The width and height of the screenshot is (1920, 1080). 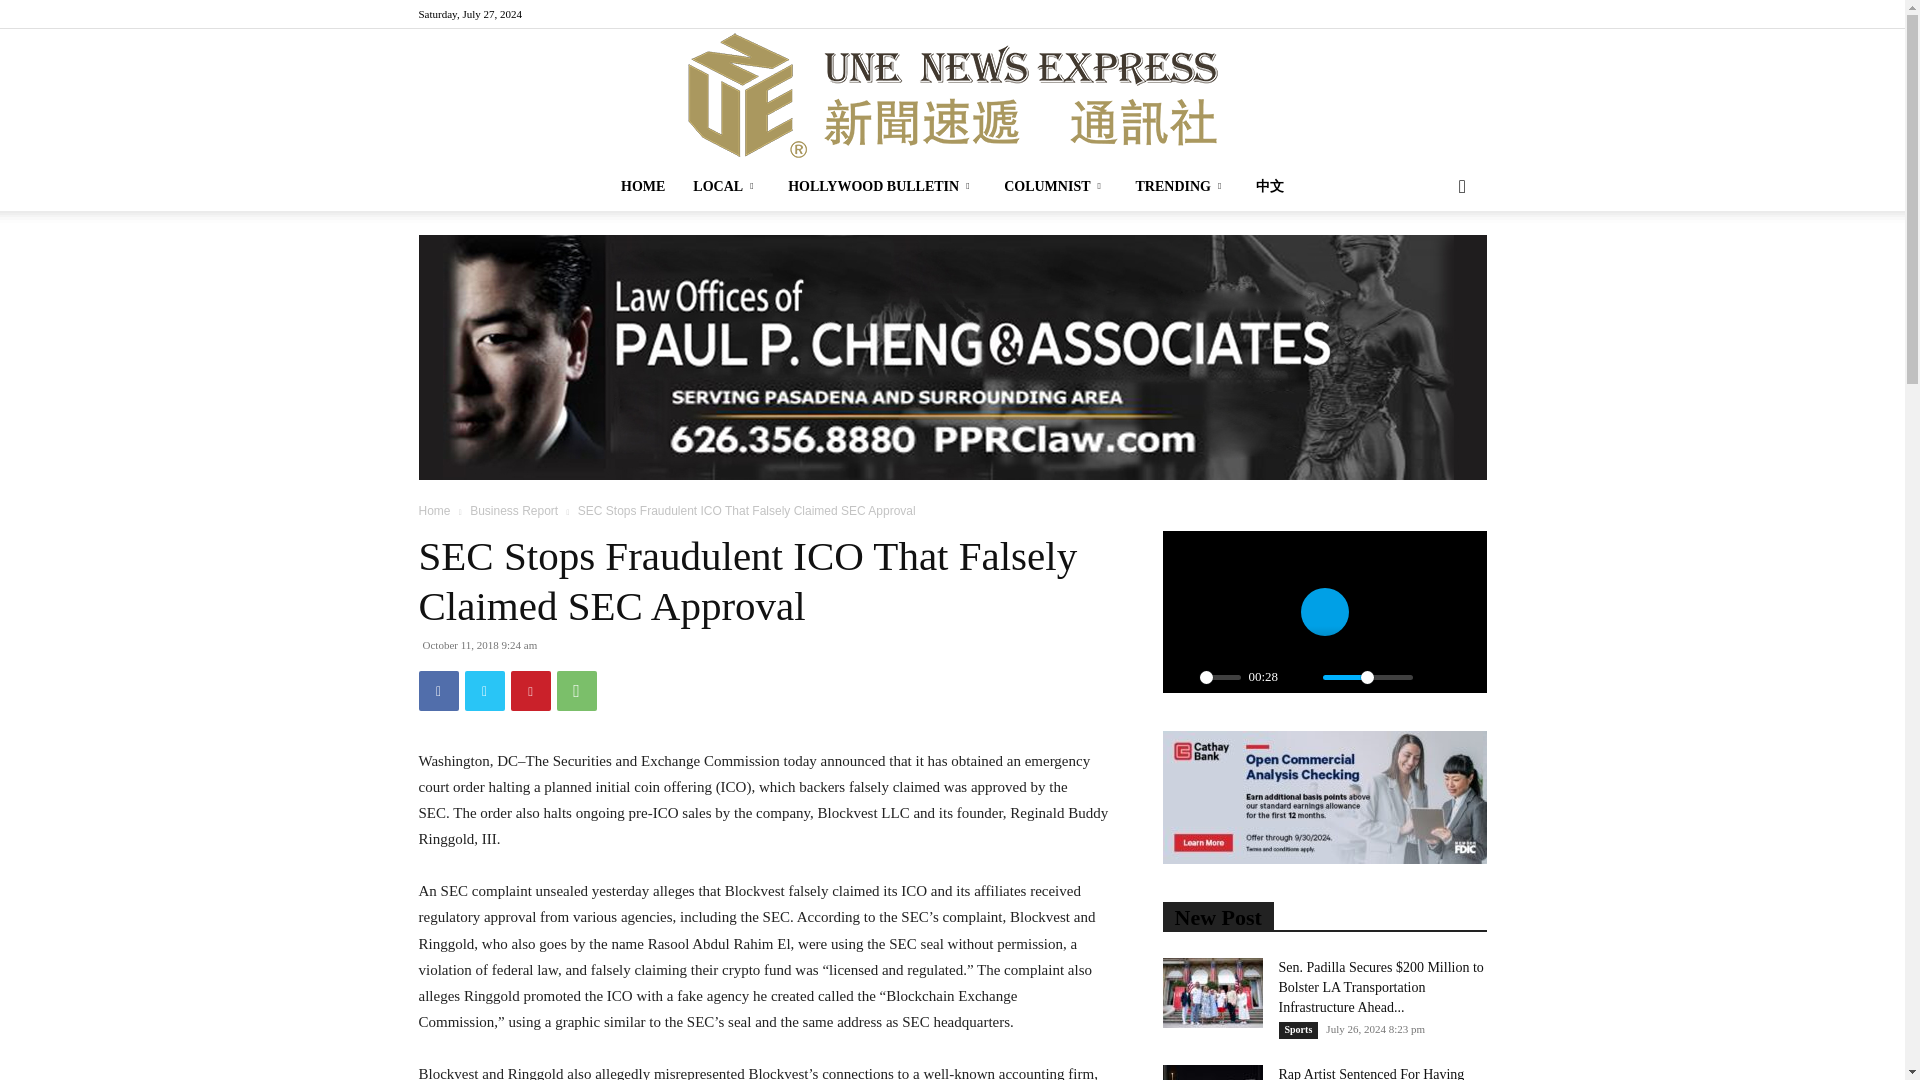 What do you see at coordinates (514, 511) in the screenshot?
I see `View all posts in Business Report` at bounding box center [514, 511].